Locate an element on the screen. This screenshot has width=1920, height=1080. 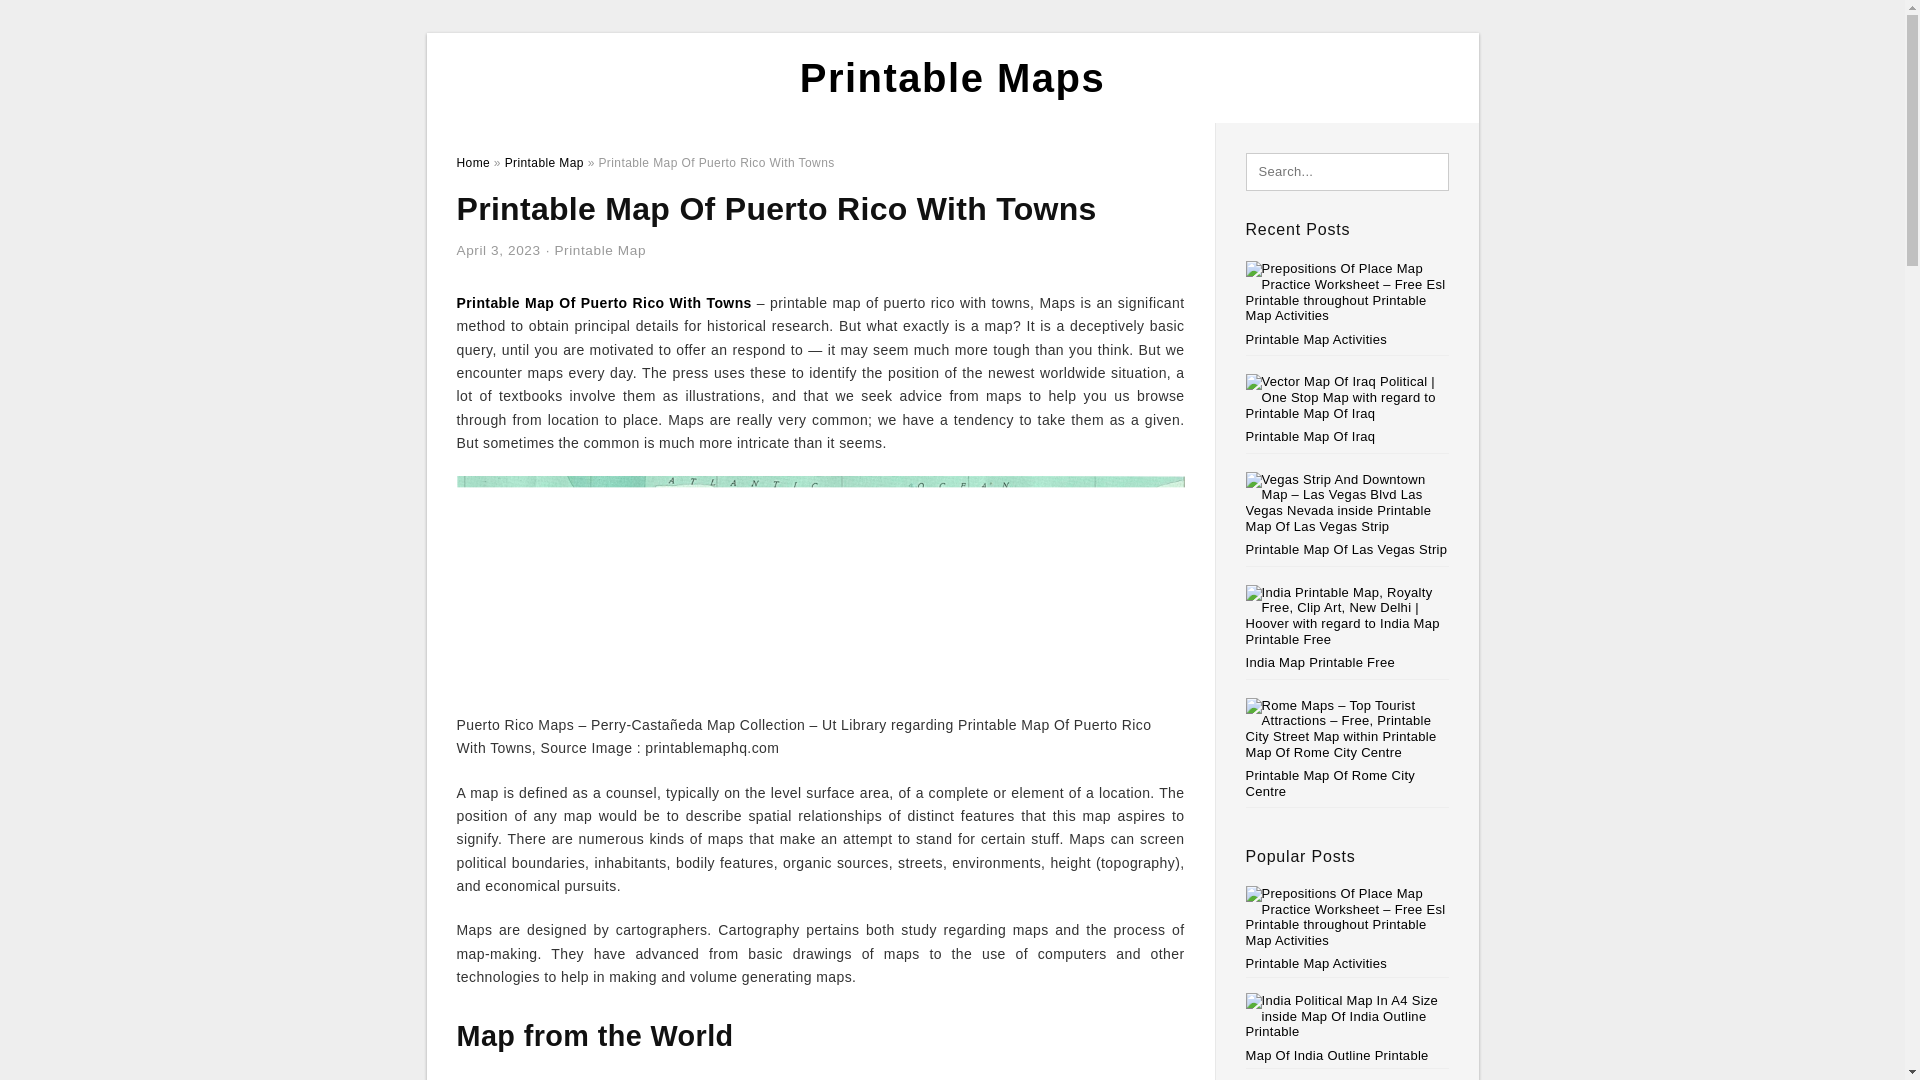
Printable Map is located at coordinates (600, 250).